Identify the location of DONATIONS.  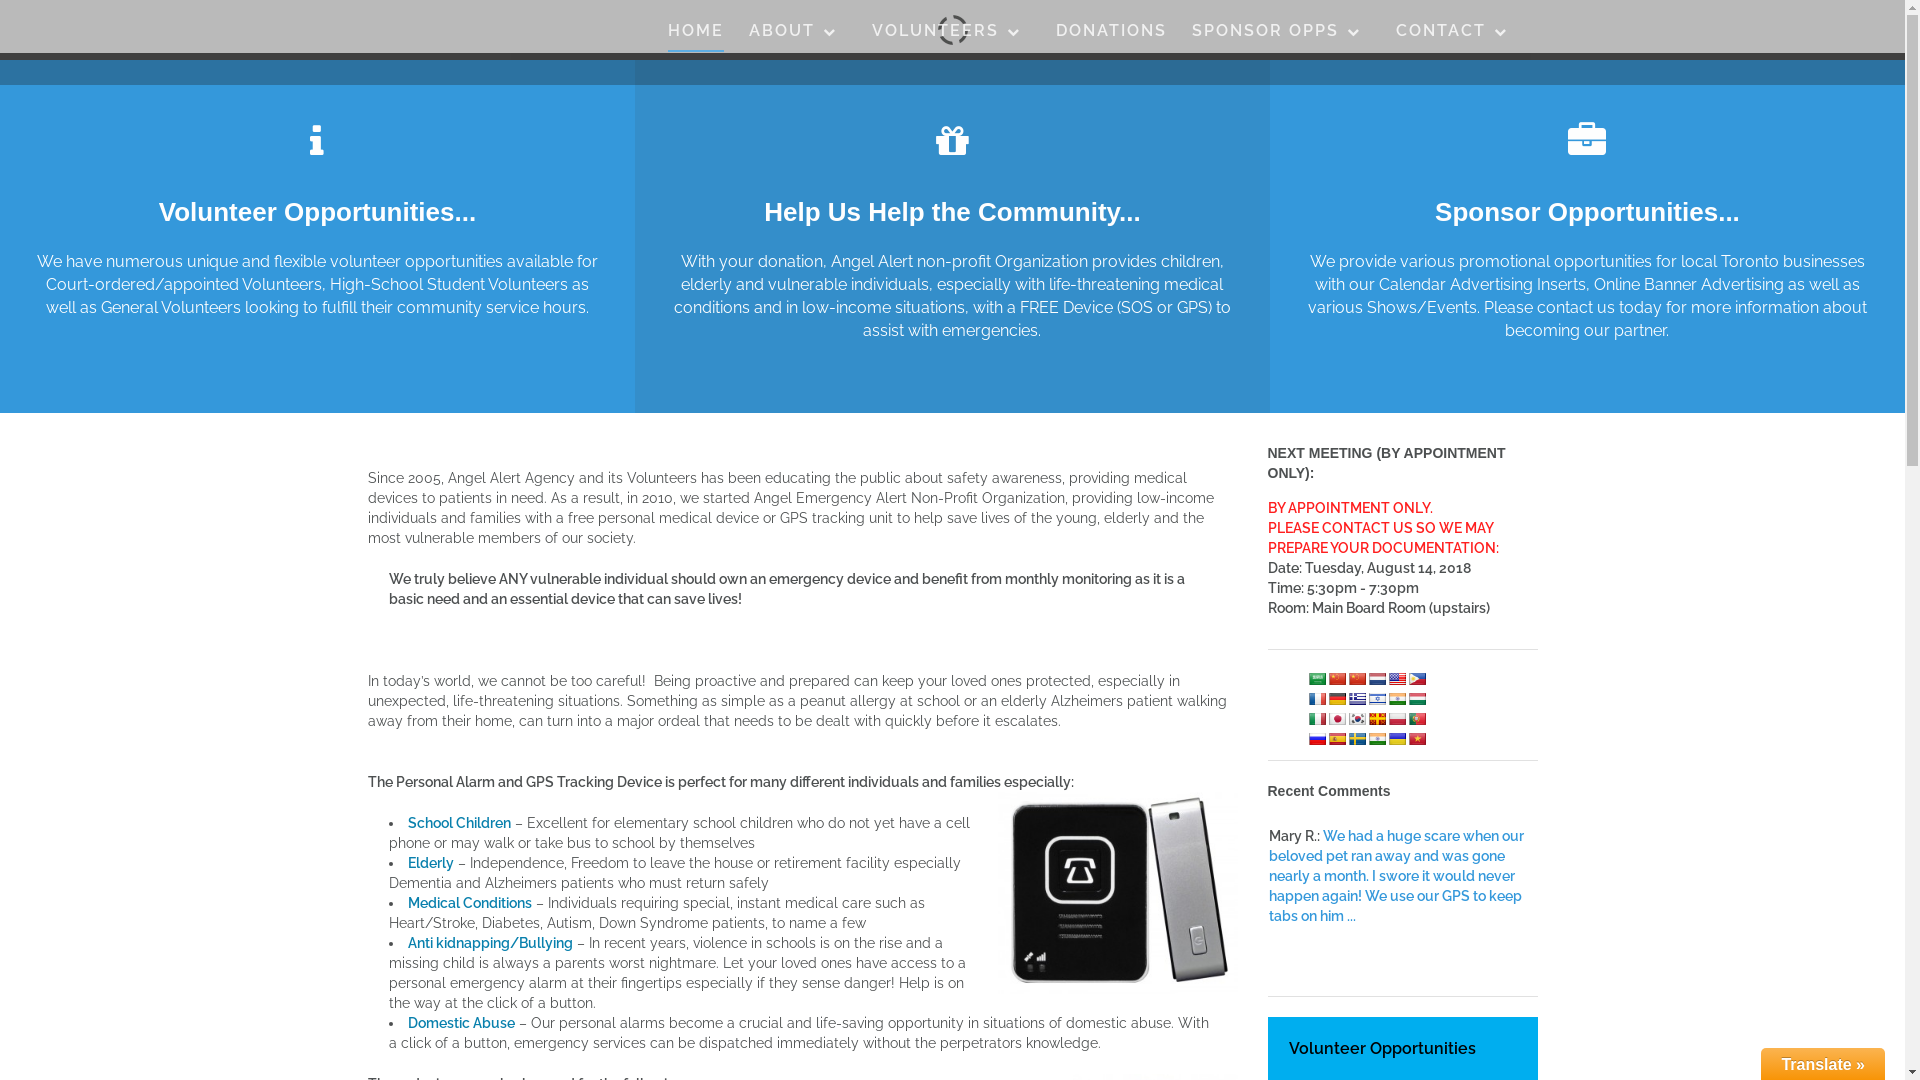
(1112, 35).